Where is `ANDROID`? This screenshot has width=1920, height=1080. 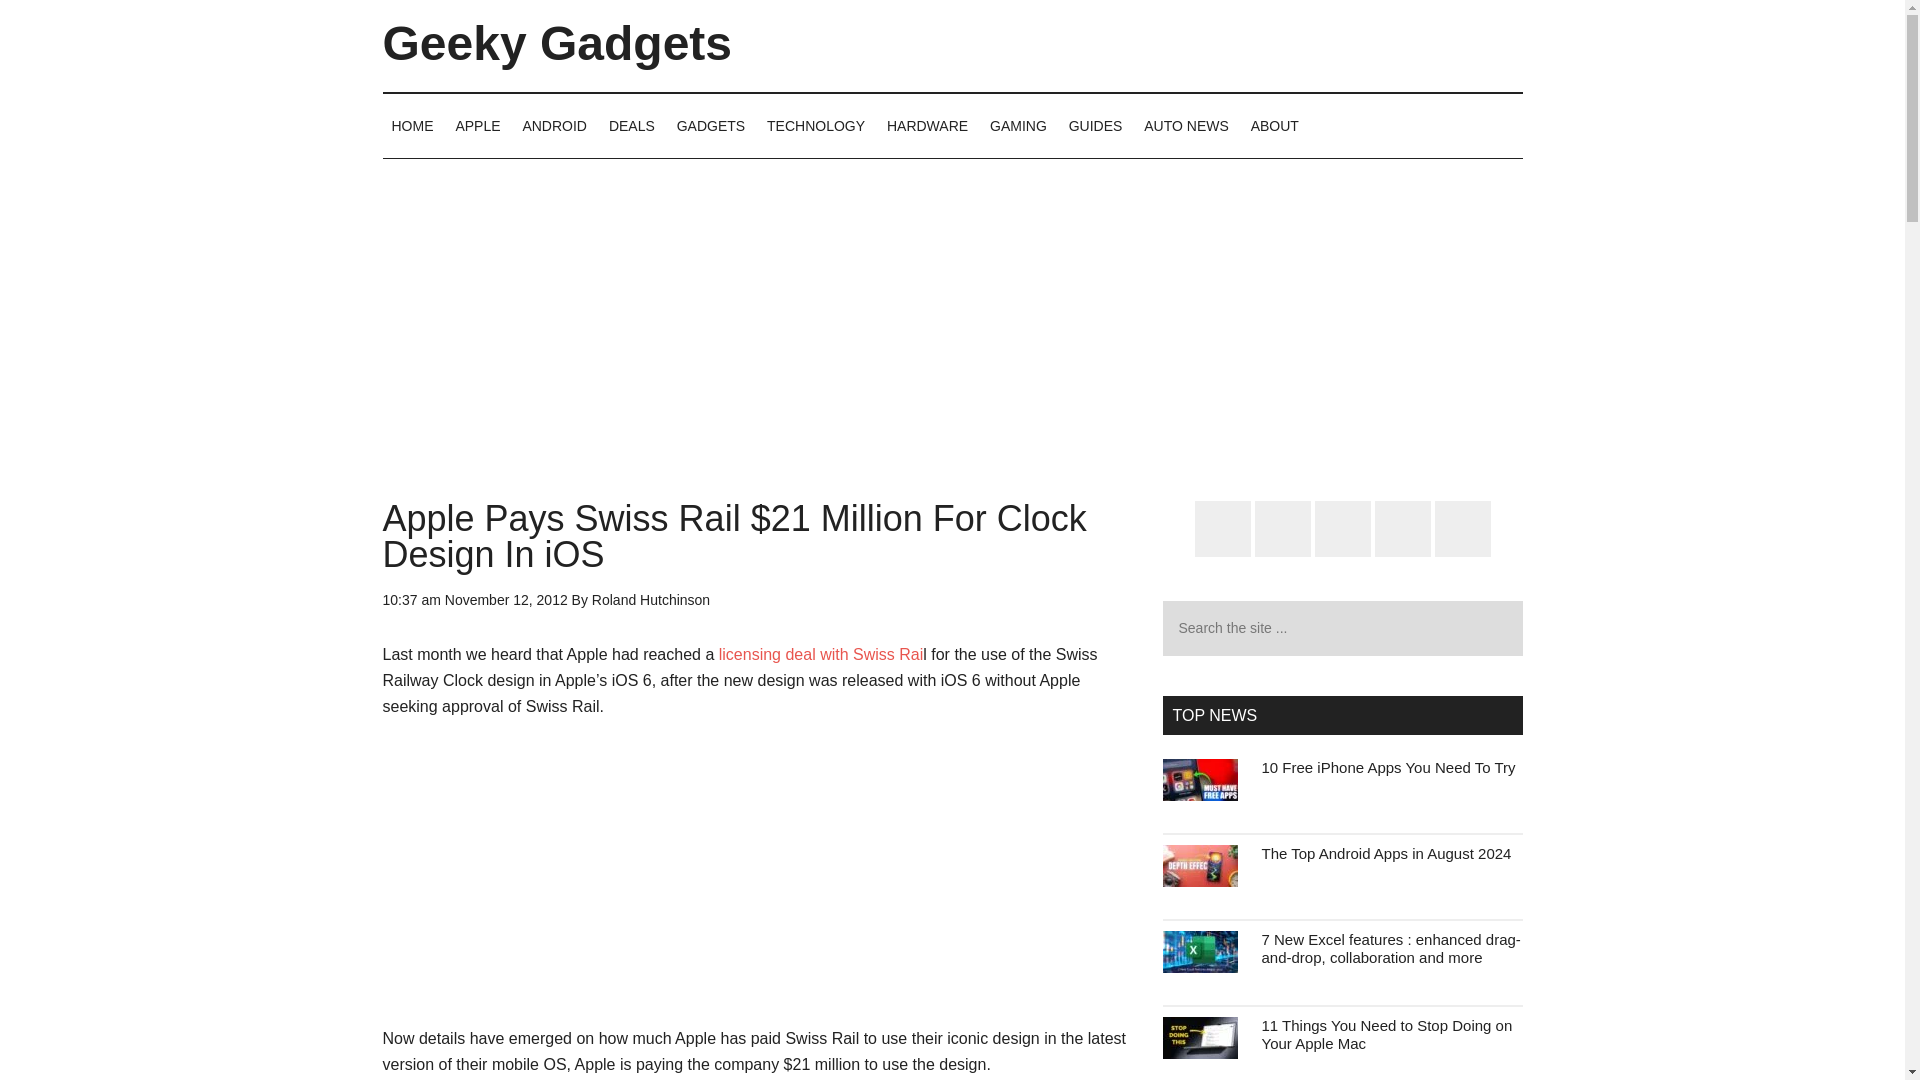
ANDROID is located at coordinates (554, 125).